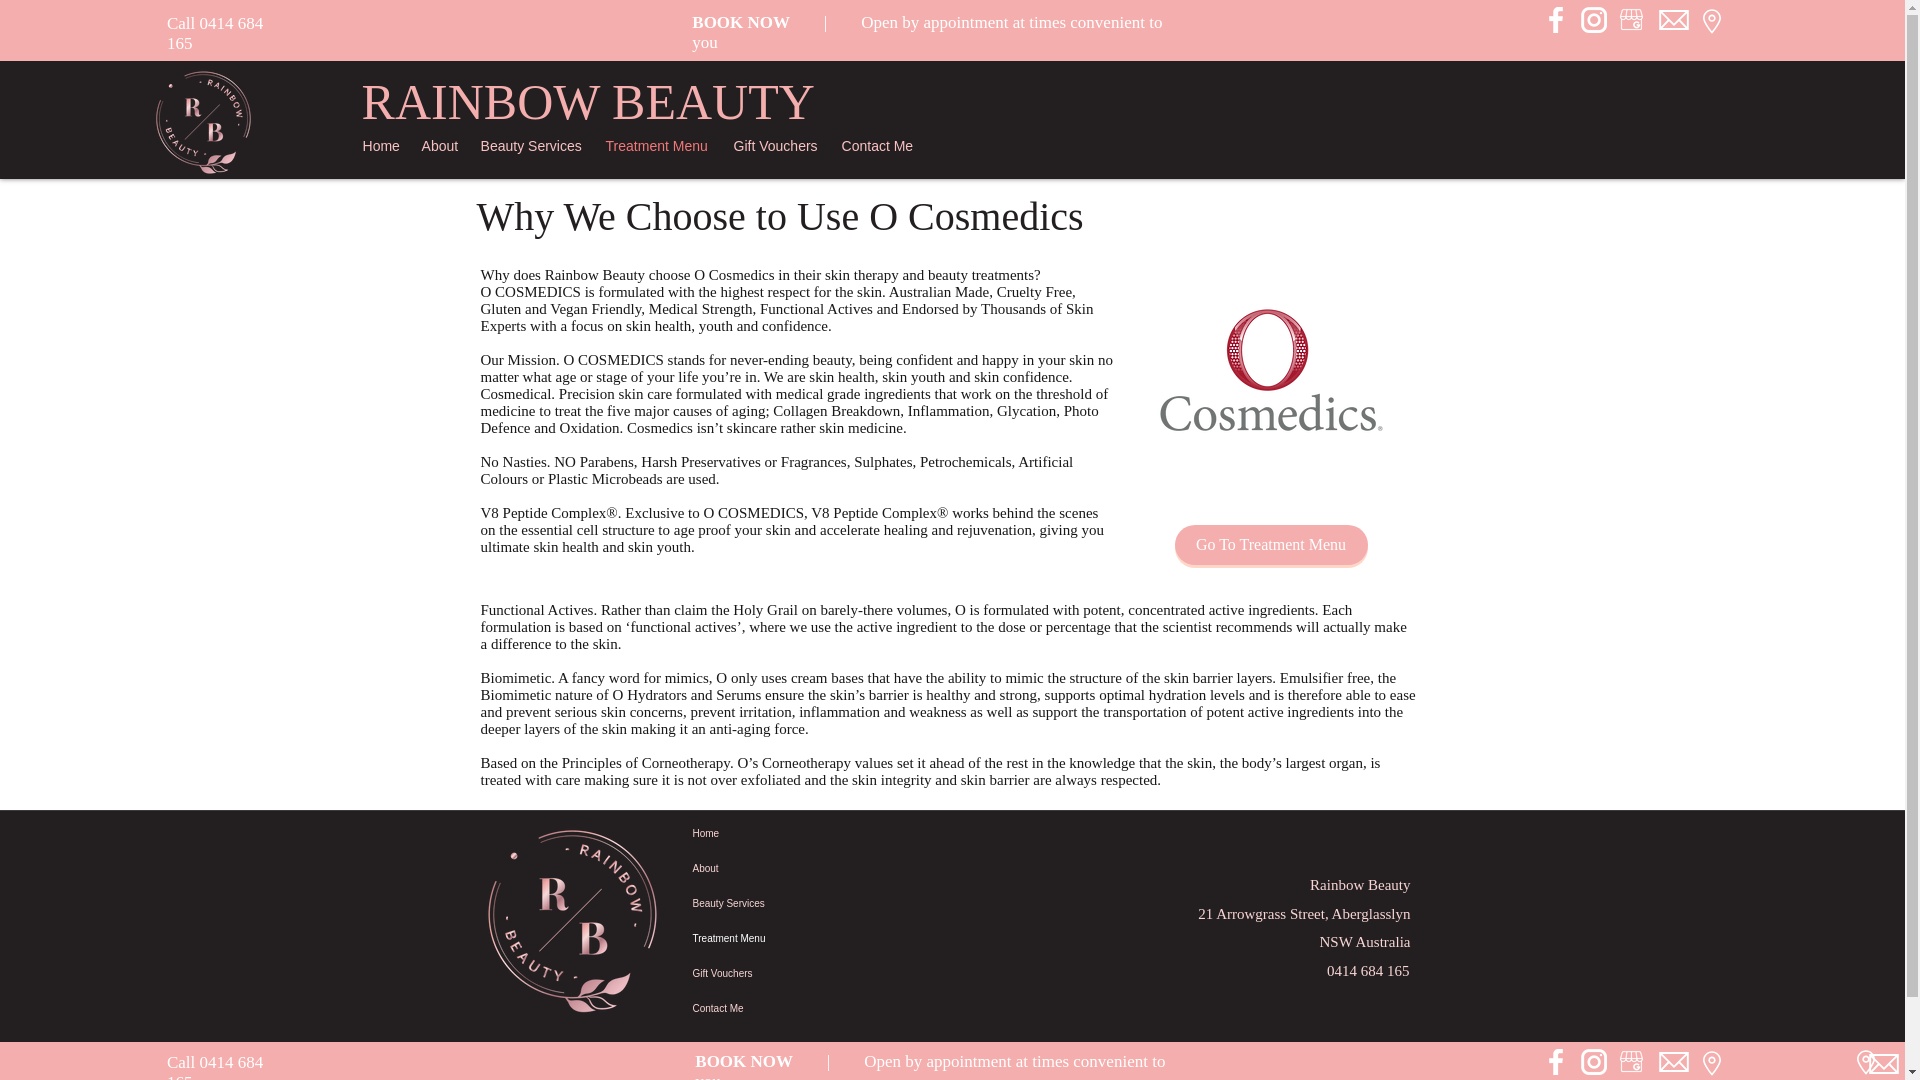 The width and height of the screenshot is (1920, 1080). I want to click on RAINBOW BEAUTY, so click(588, 102).